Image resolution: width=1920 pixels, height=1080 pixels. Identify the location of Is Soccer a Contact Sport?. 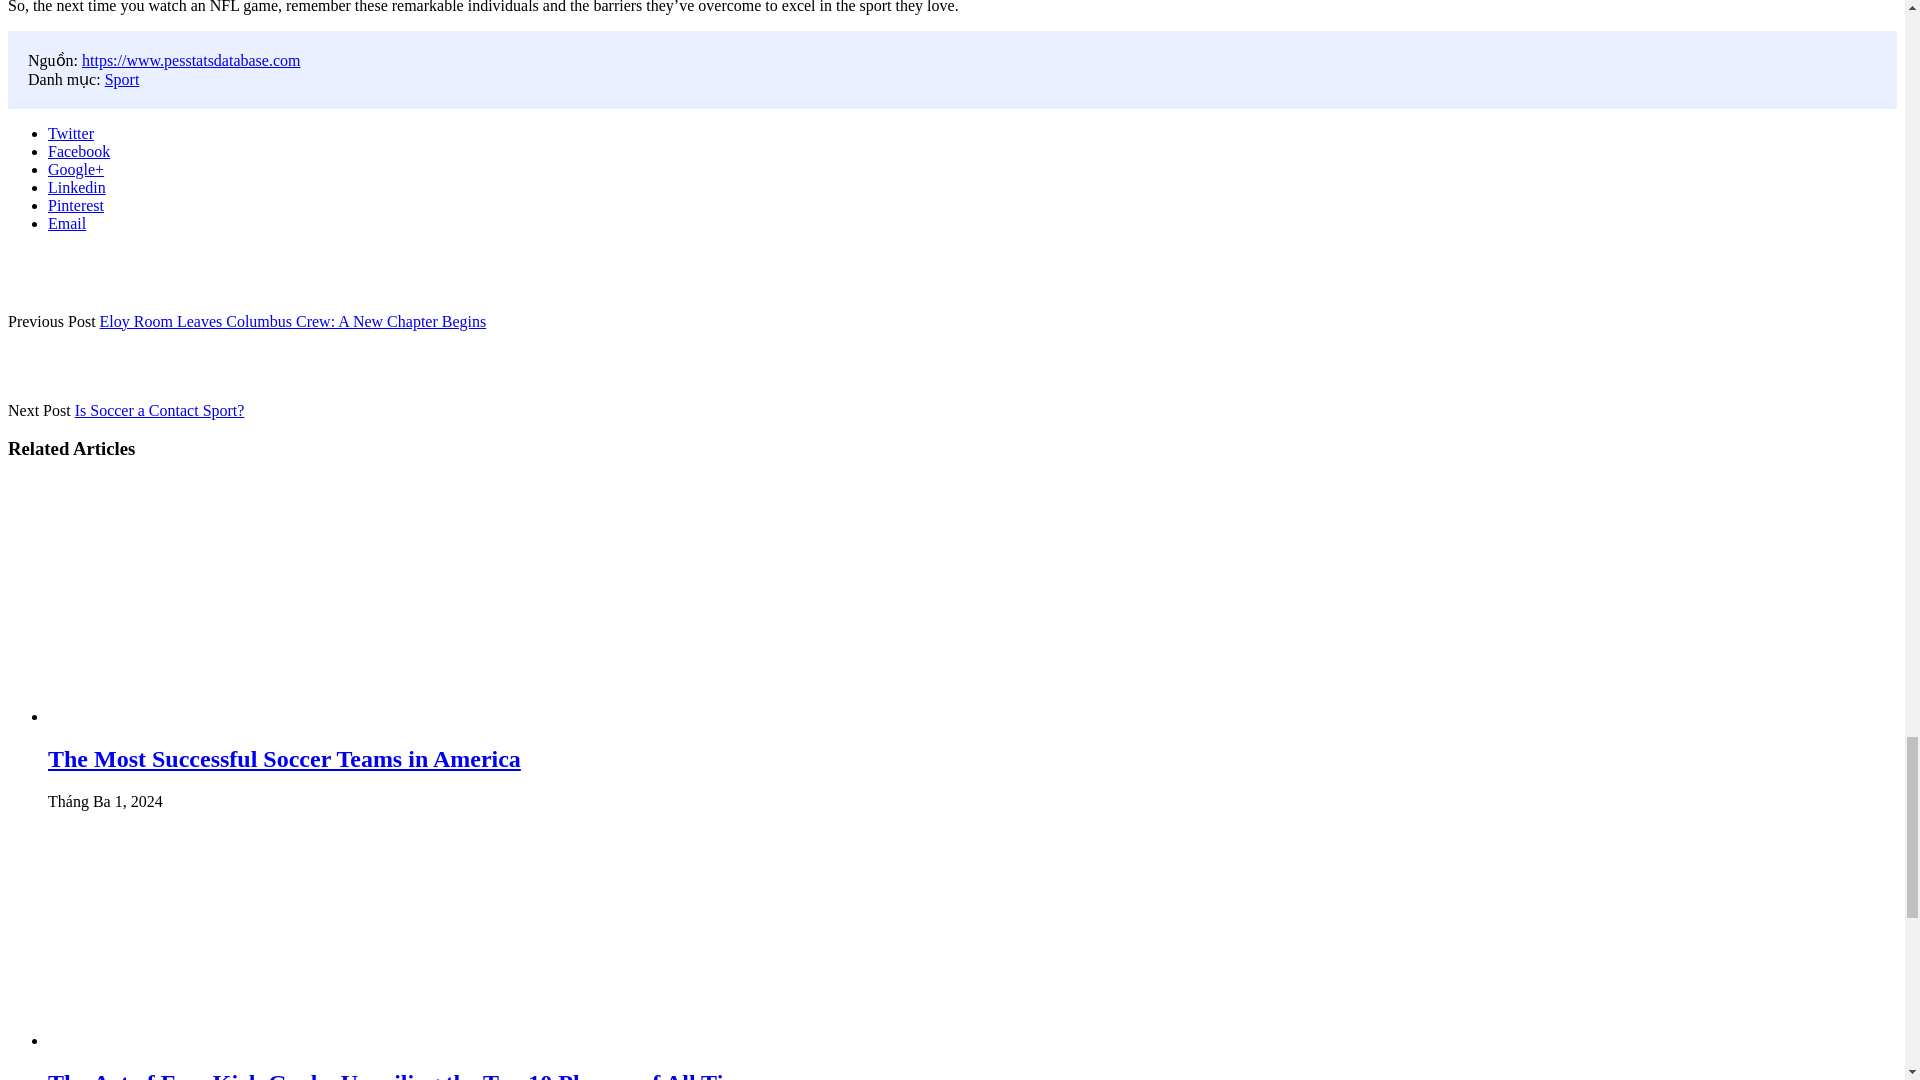
(160, 410).